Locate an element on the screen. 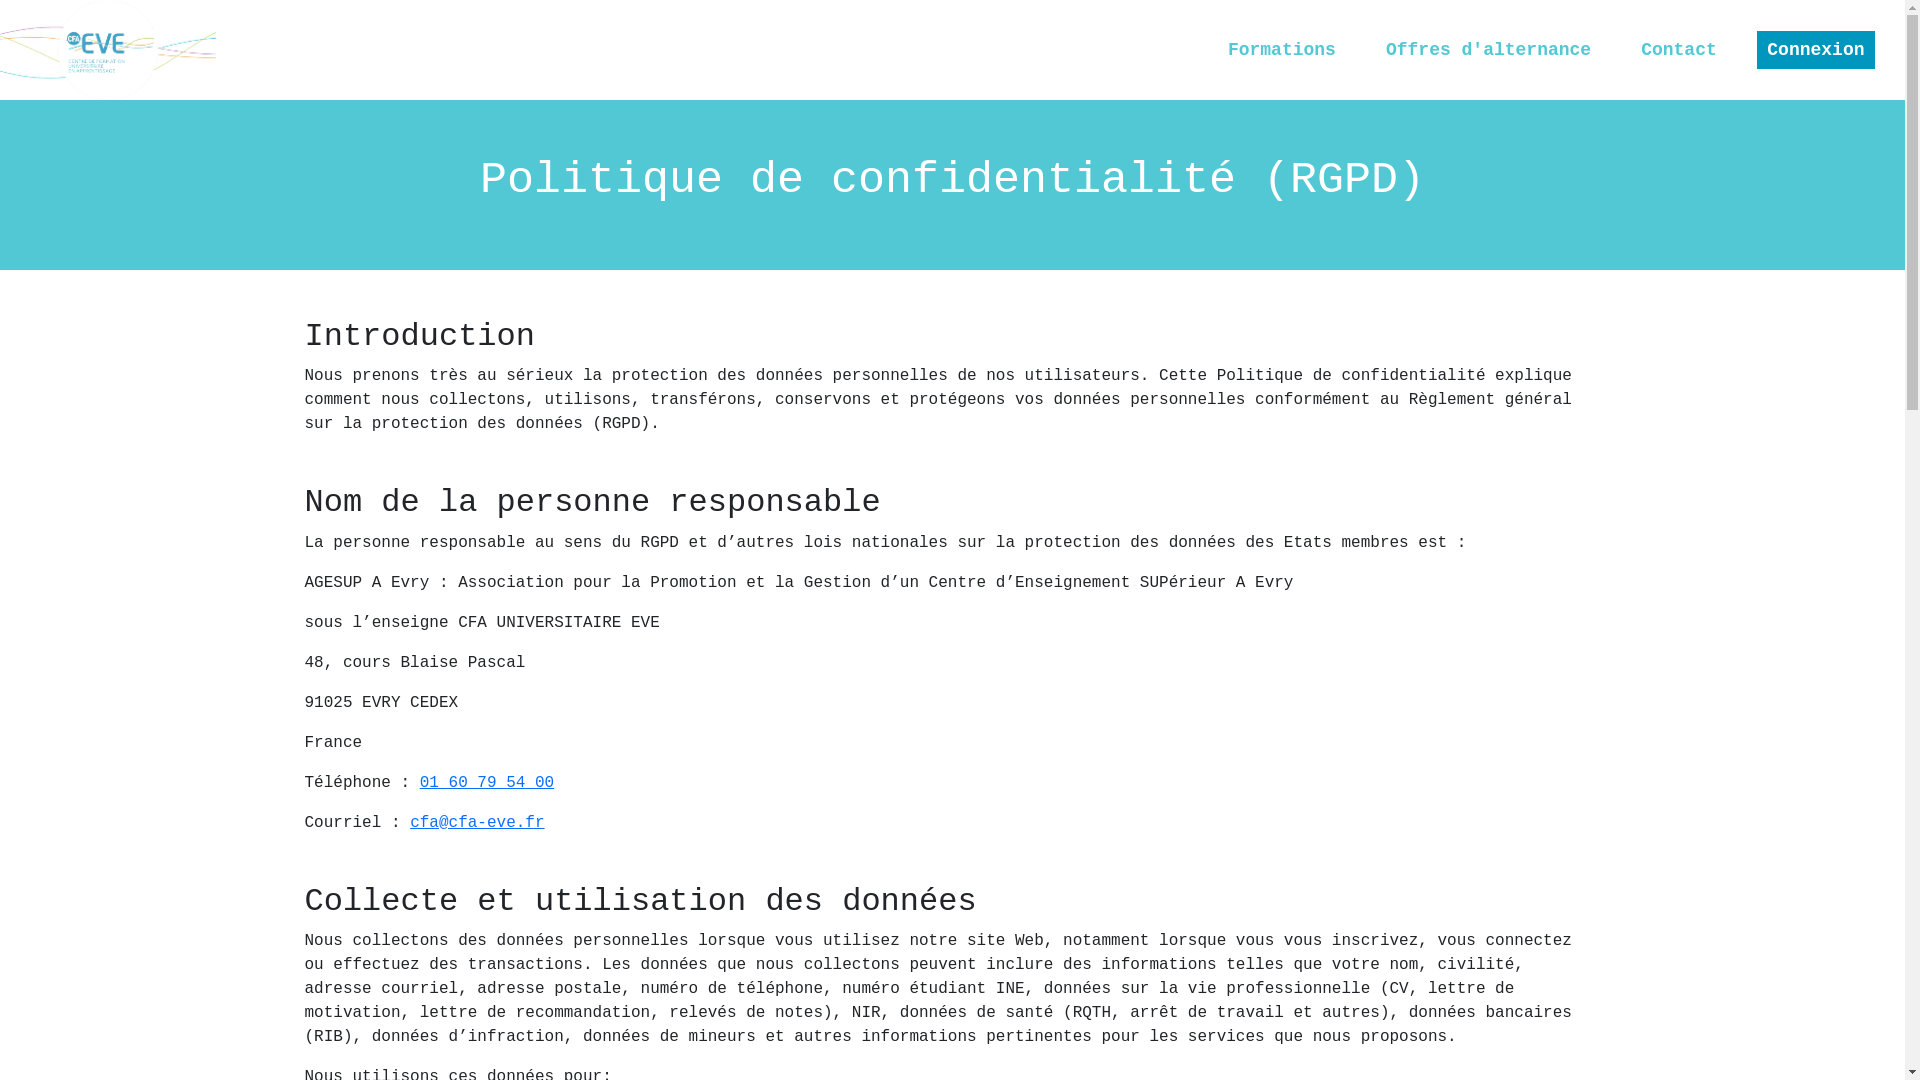  Formations is located at coordinates (1282, 50).